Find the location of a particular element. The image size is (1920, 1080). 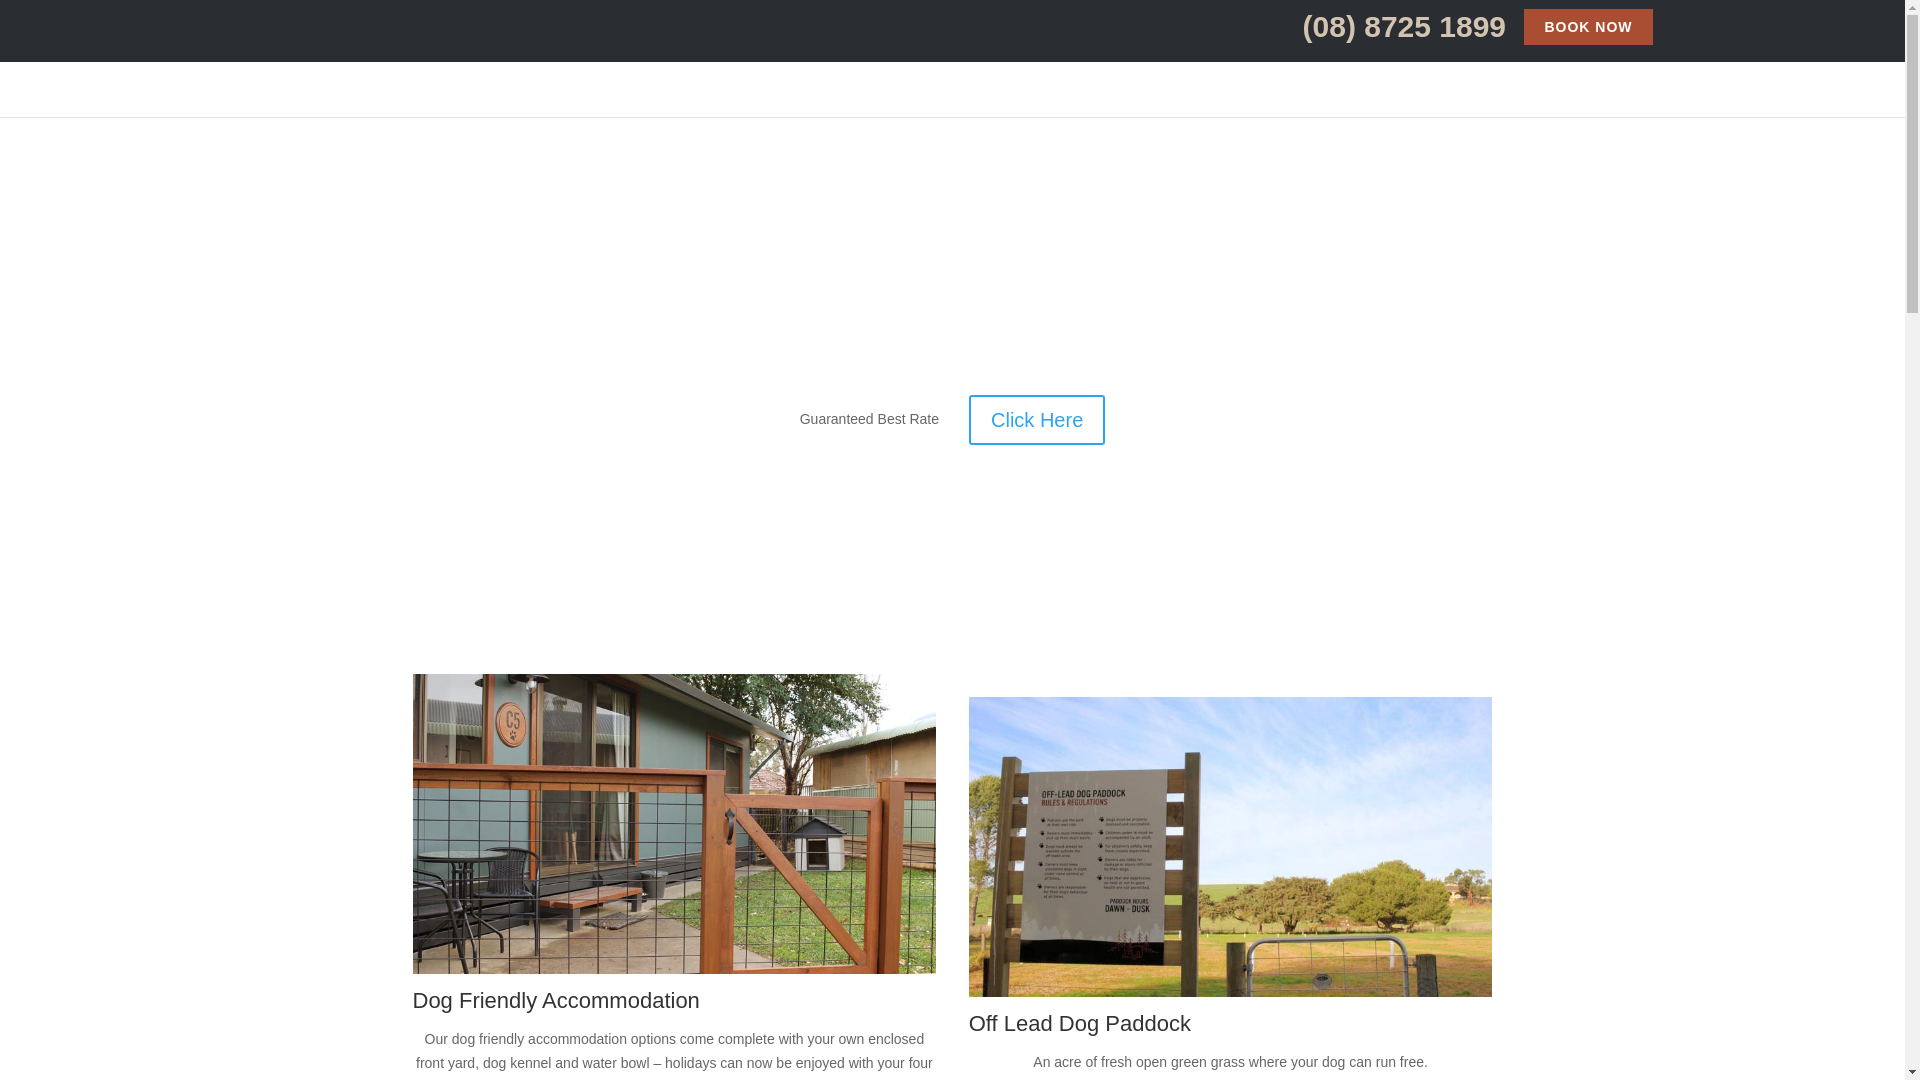

Dog-Cabin-3 is located at coordinates (674, 824).